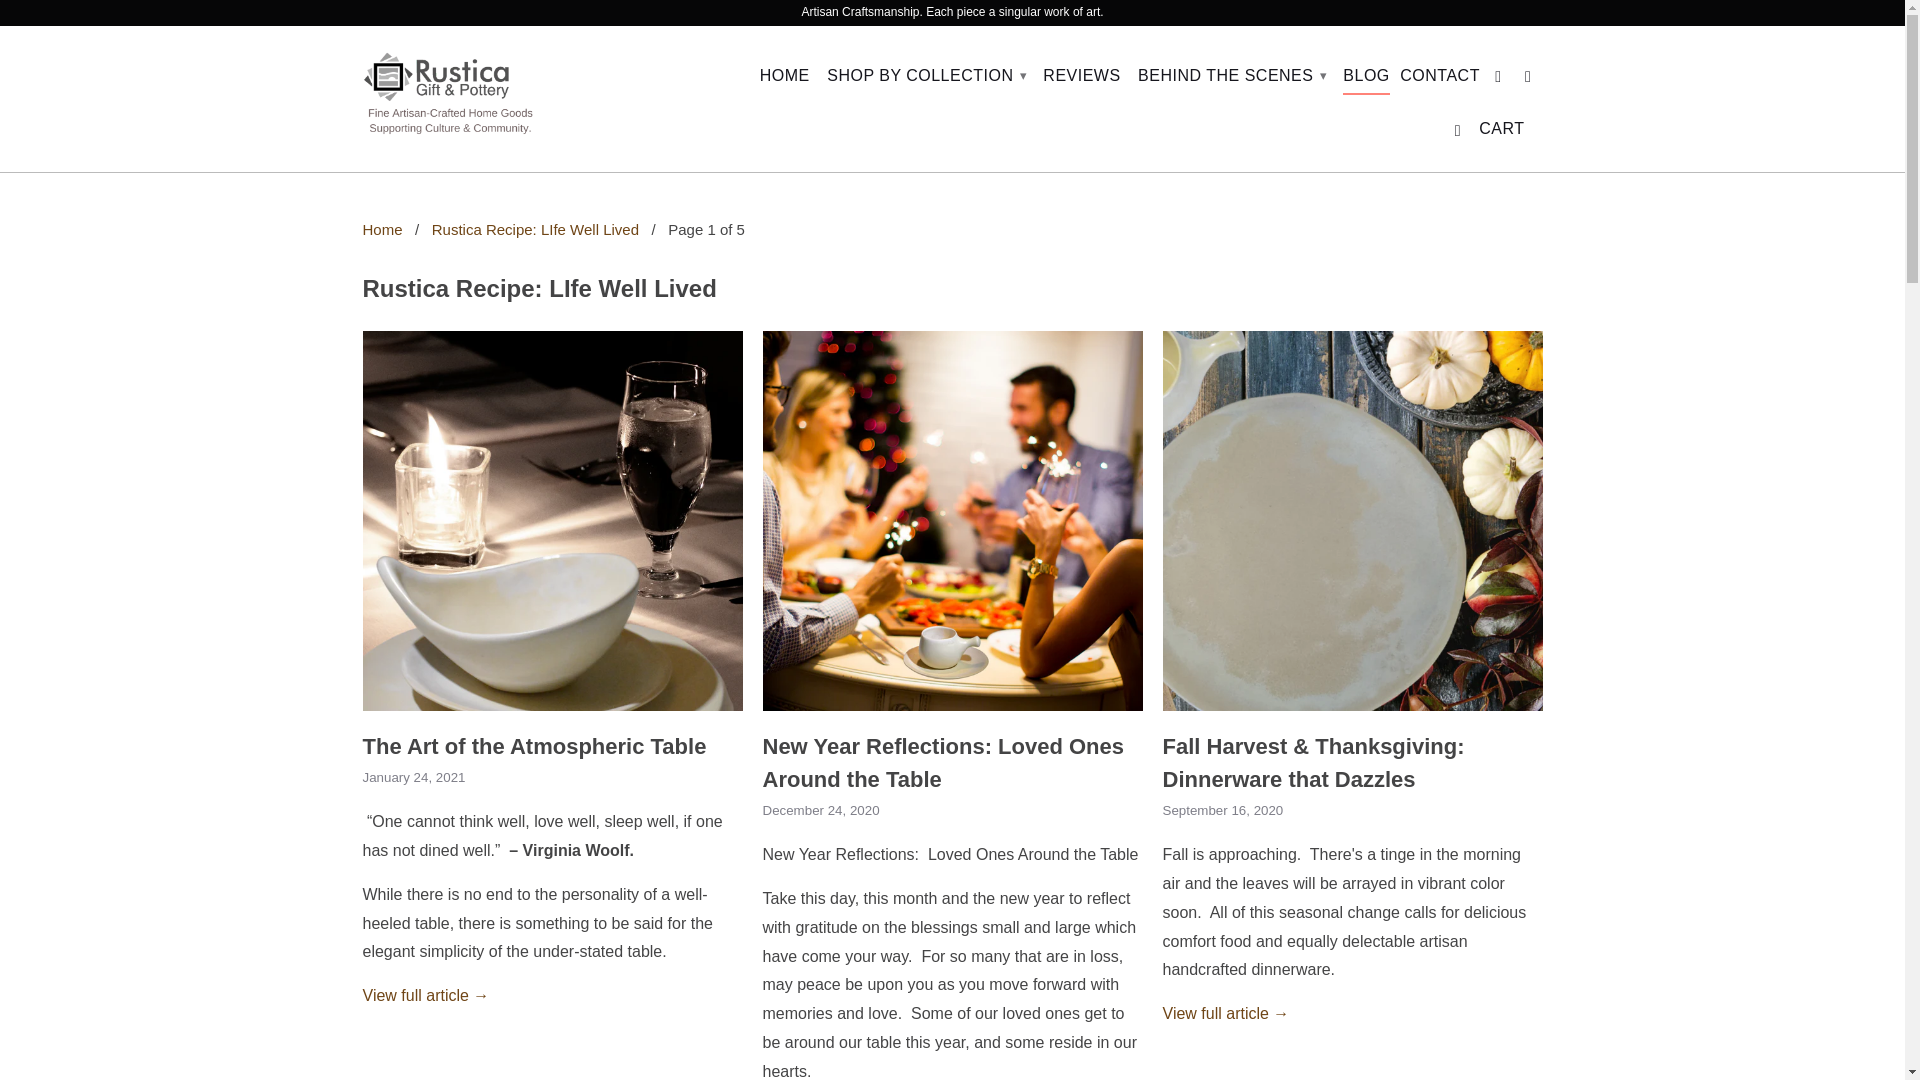 The width and height of the screenshot is (1920, 1080). I want to click on The Art of the Atmospheric Table, so click(426, 996).